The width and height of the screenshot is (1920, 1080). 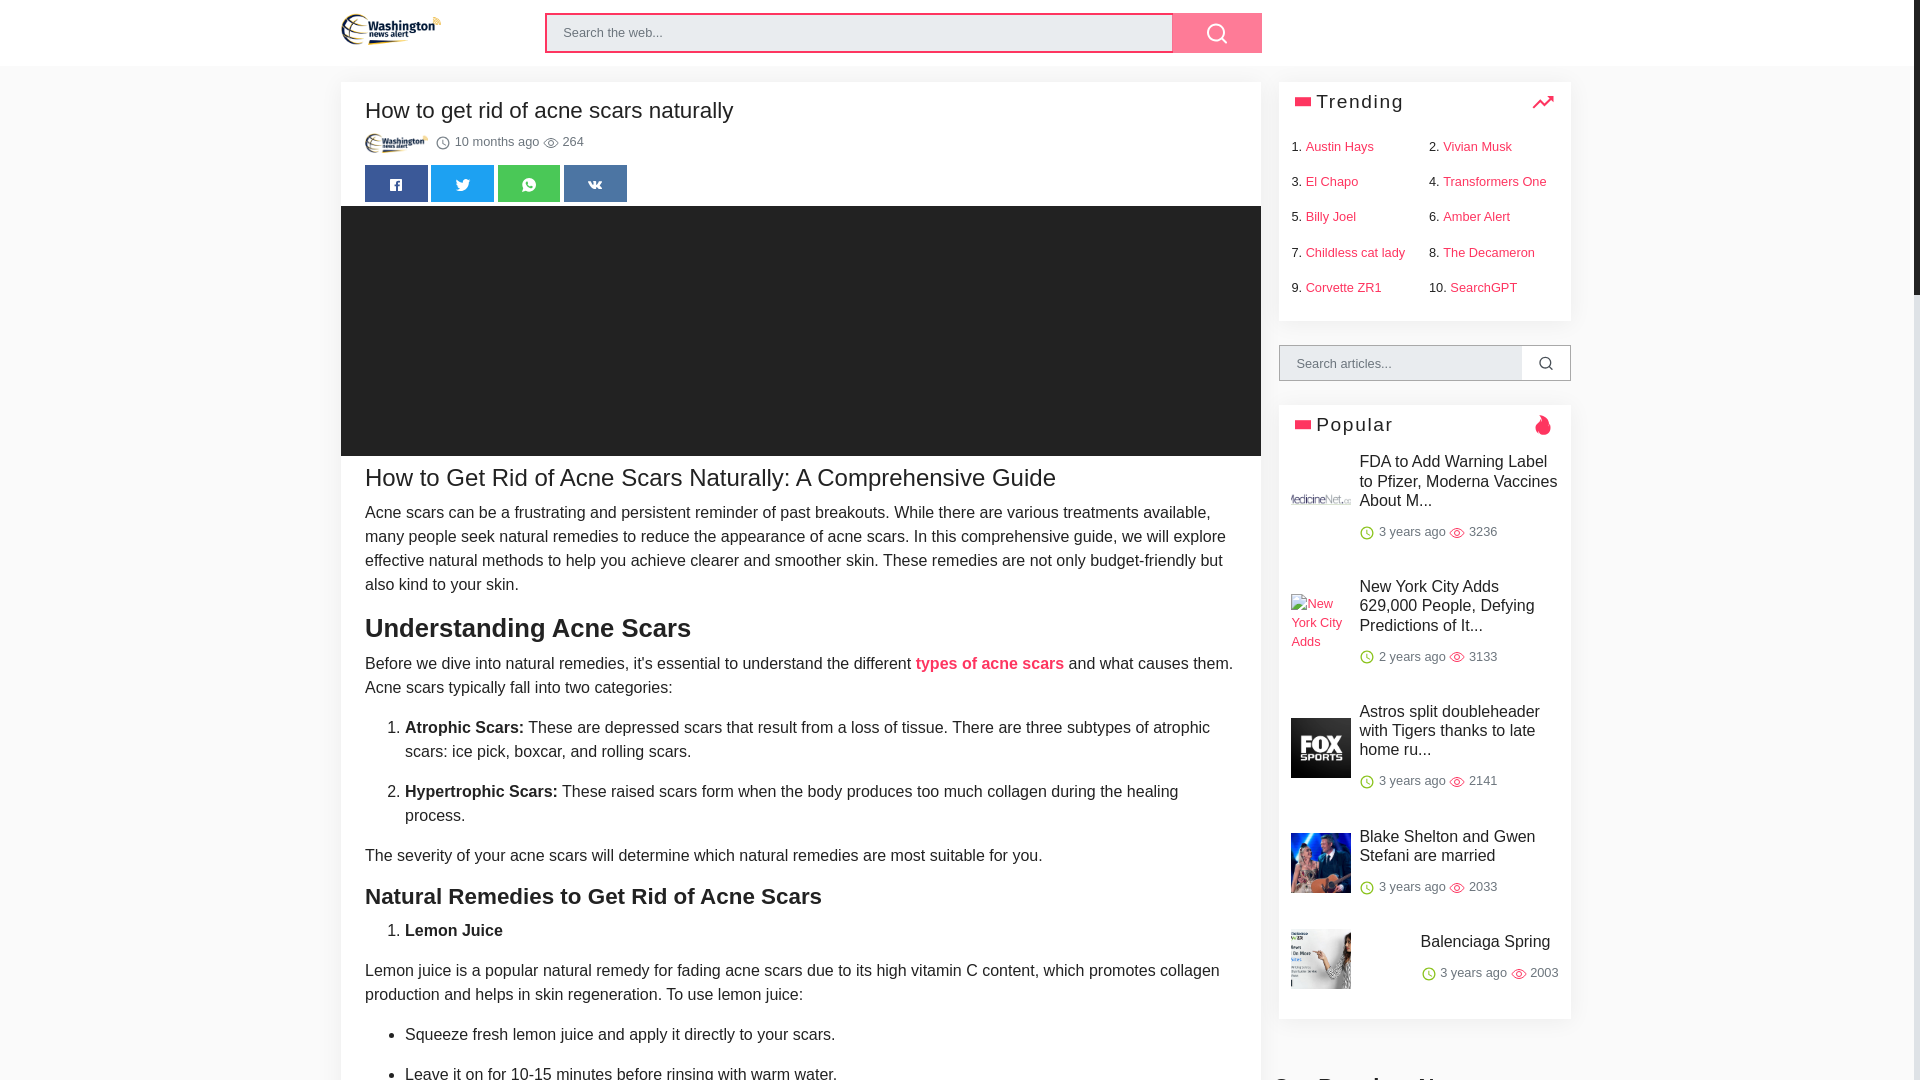 What do you see at coordinates (462, 183) in the screenshot?
I see `Share on Twitter` at bounding box center [462, 183].